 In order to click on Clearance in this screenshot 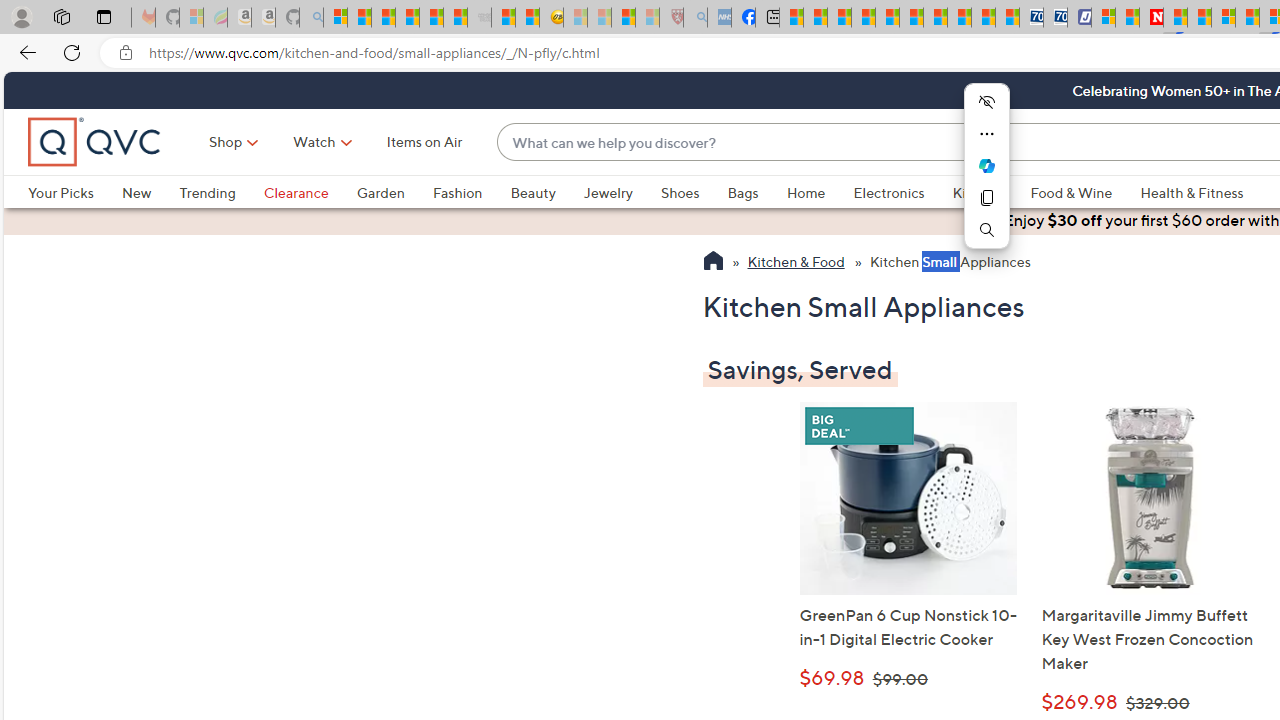, I will do `click(310, 192)`.